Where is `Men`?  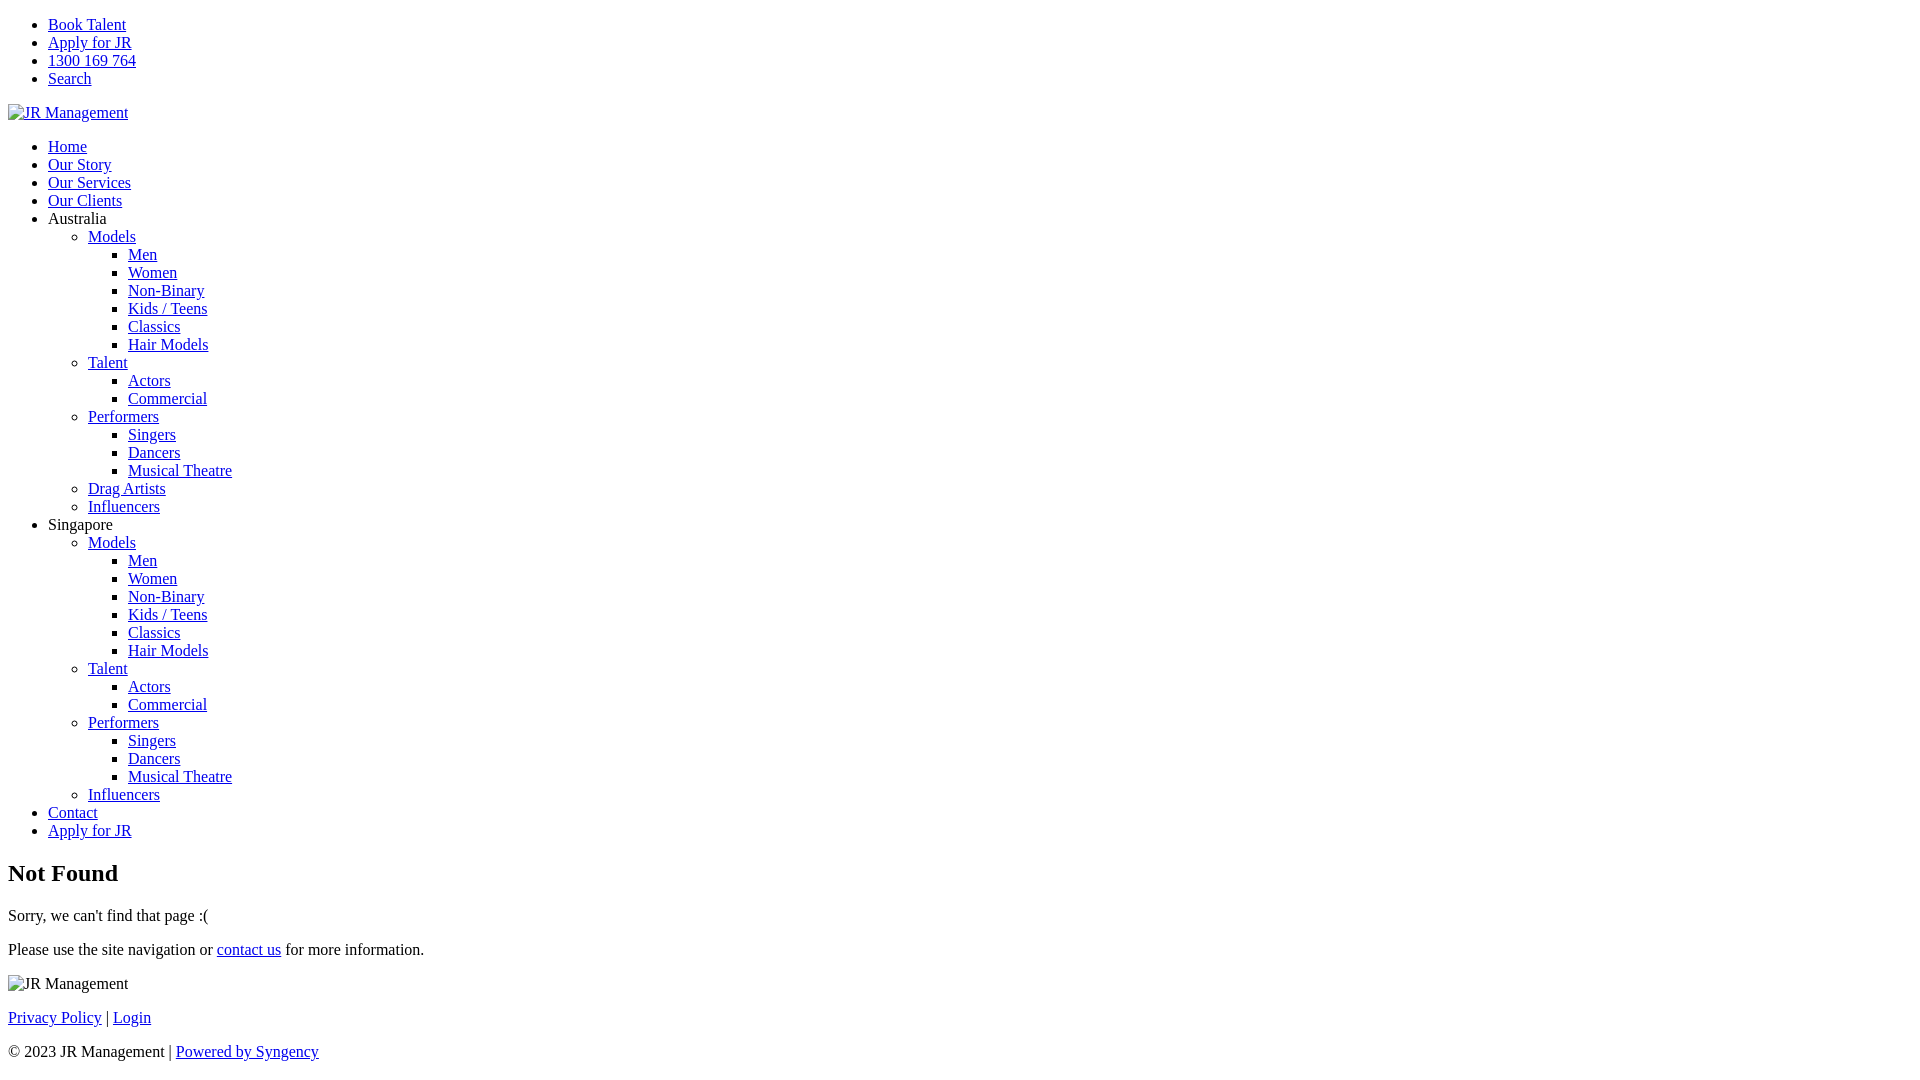
Men is located at coordinates (142, 560).